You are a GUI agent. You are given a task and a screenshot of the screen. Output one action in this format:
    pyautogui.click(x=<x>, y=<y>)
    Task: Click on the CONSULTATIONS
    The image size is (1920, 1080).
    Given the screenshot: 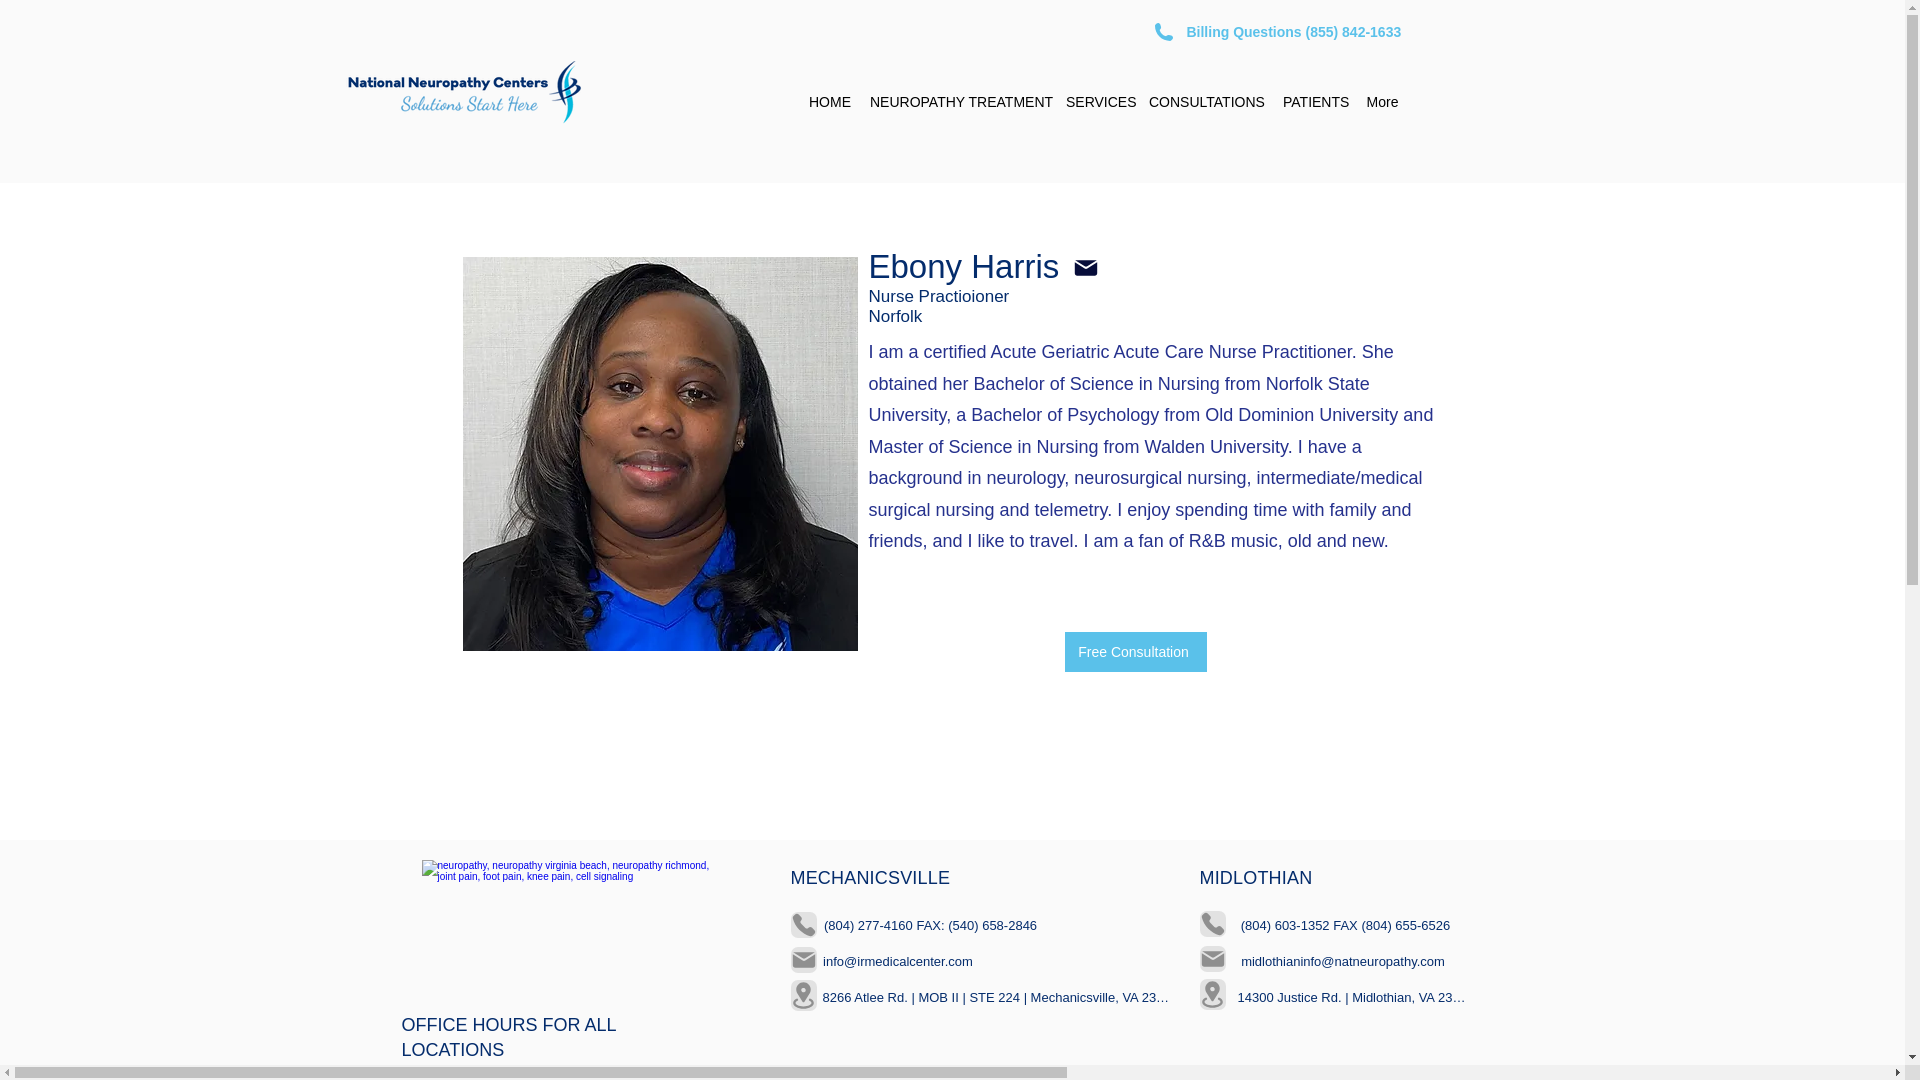 What is the action you would take?
    pyautogui.click(x=1205, y=102)
    